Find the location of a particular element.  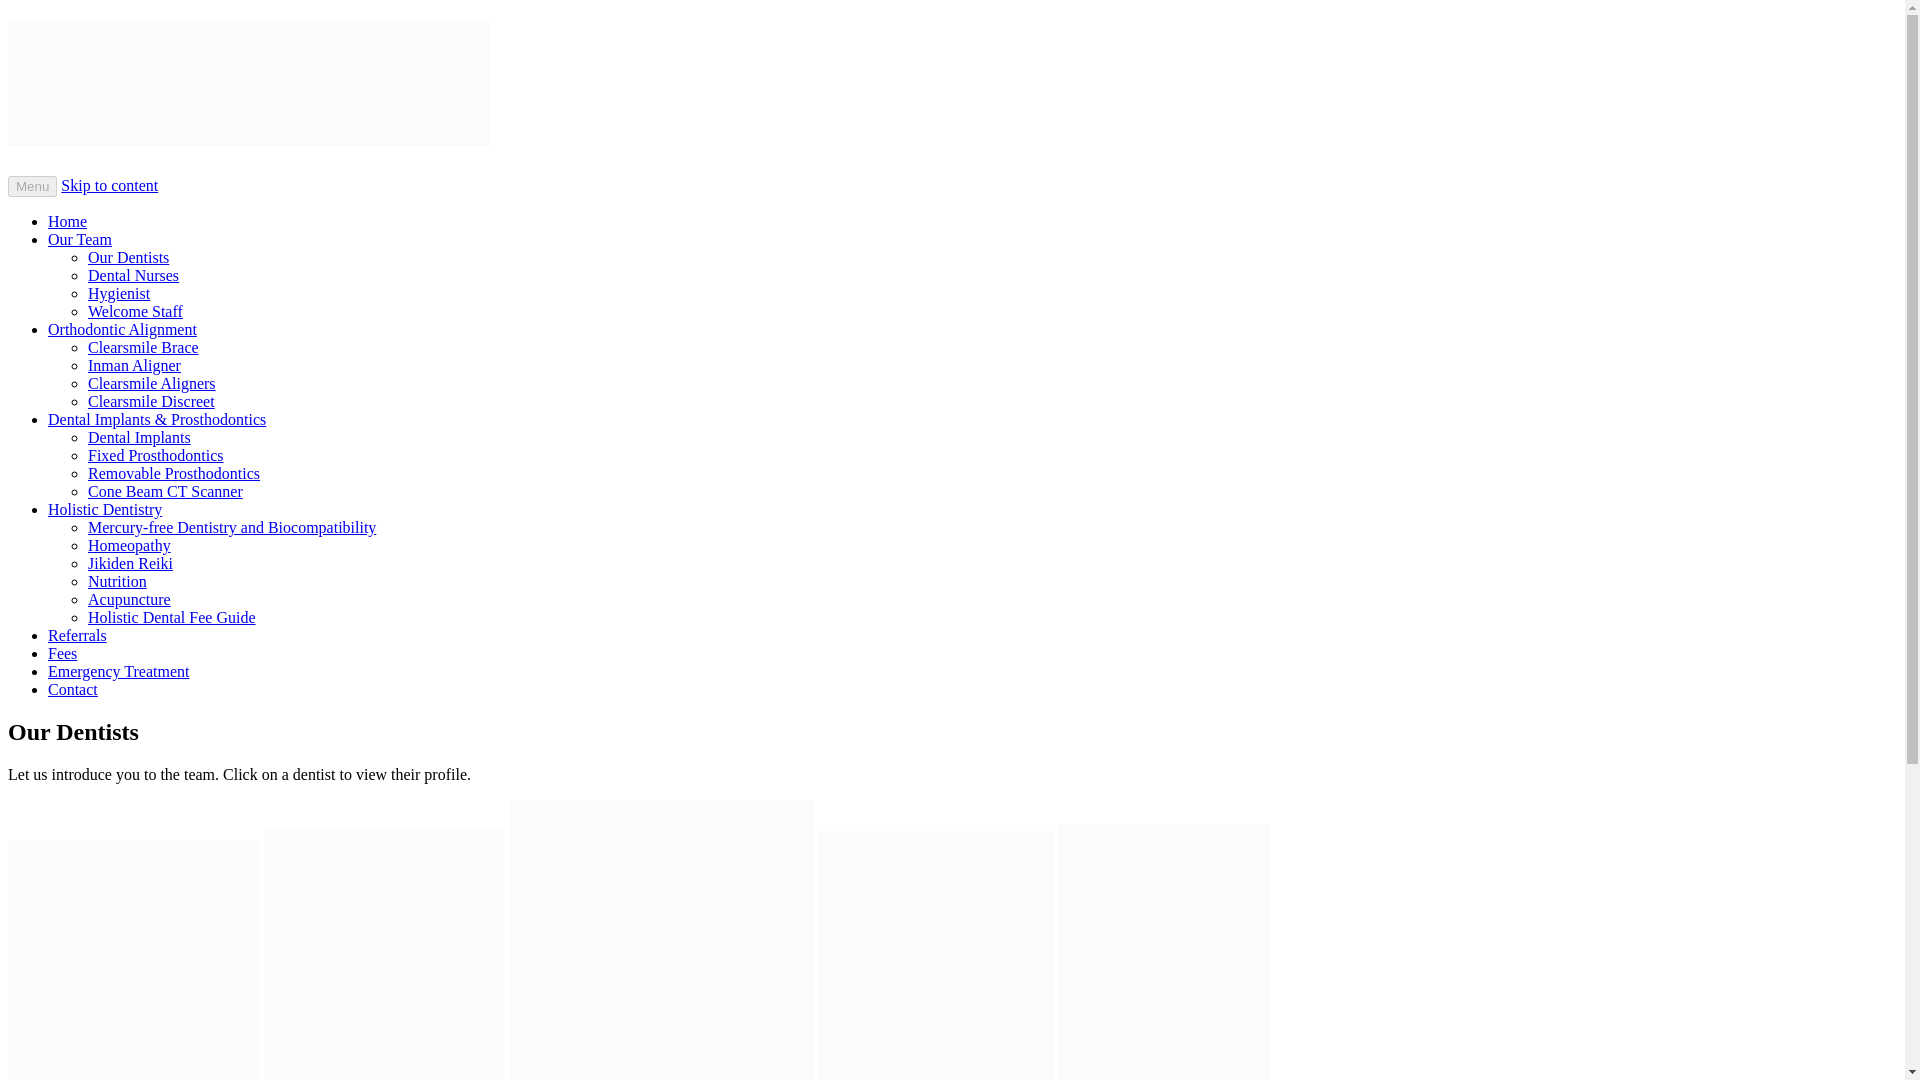

Clearsmile Aligners is located at coordinates (152, 383).